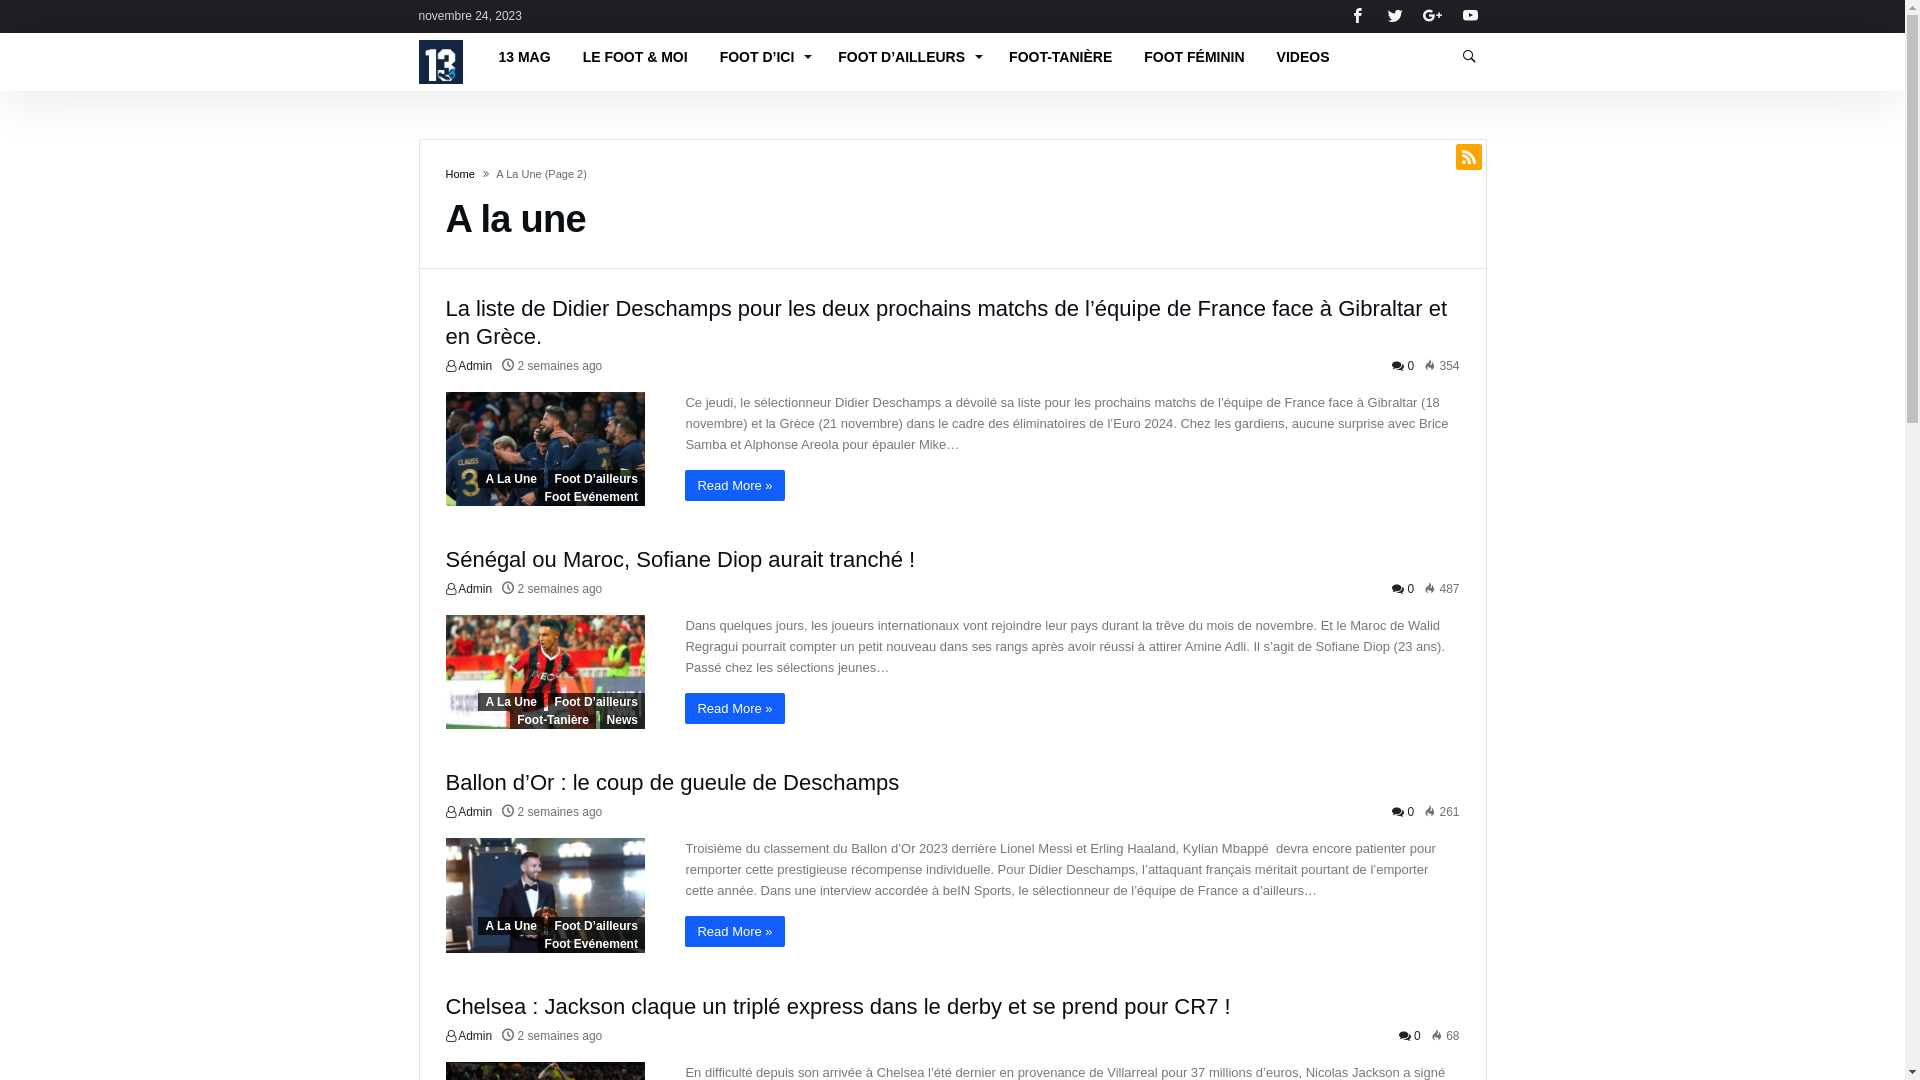 The height and width of the screenshot is (1080, 1920). What do you see at coordinates (1358, 16) in the screenshot?
I see `Facebook` at bounding box center [1358, 16].